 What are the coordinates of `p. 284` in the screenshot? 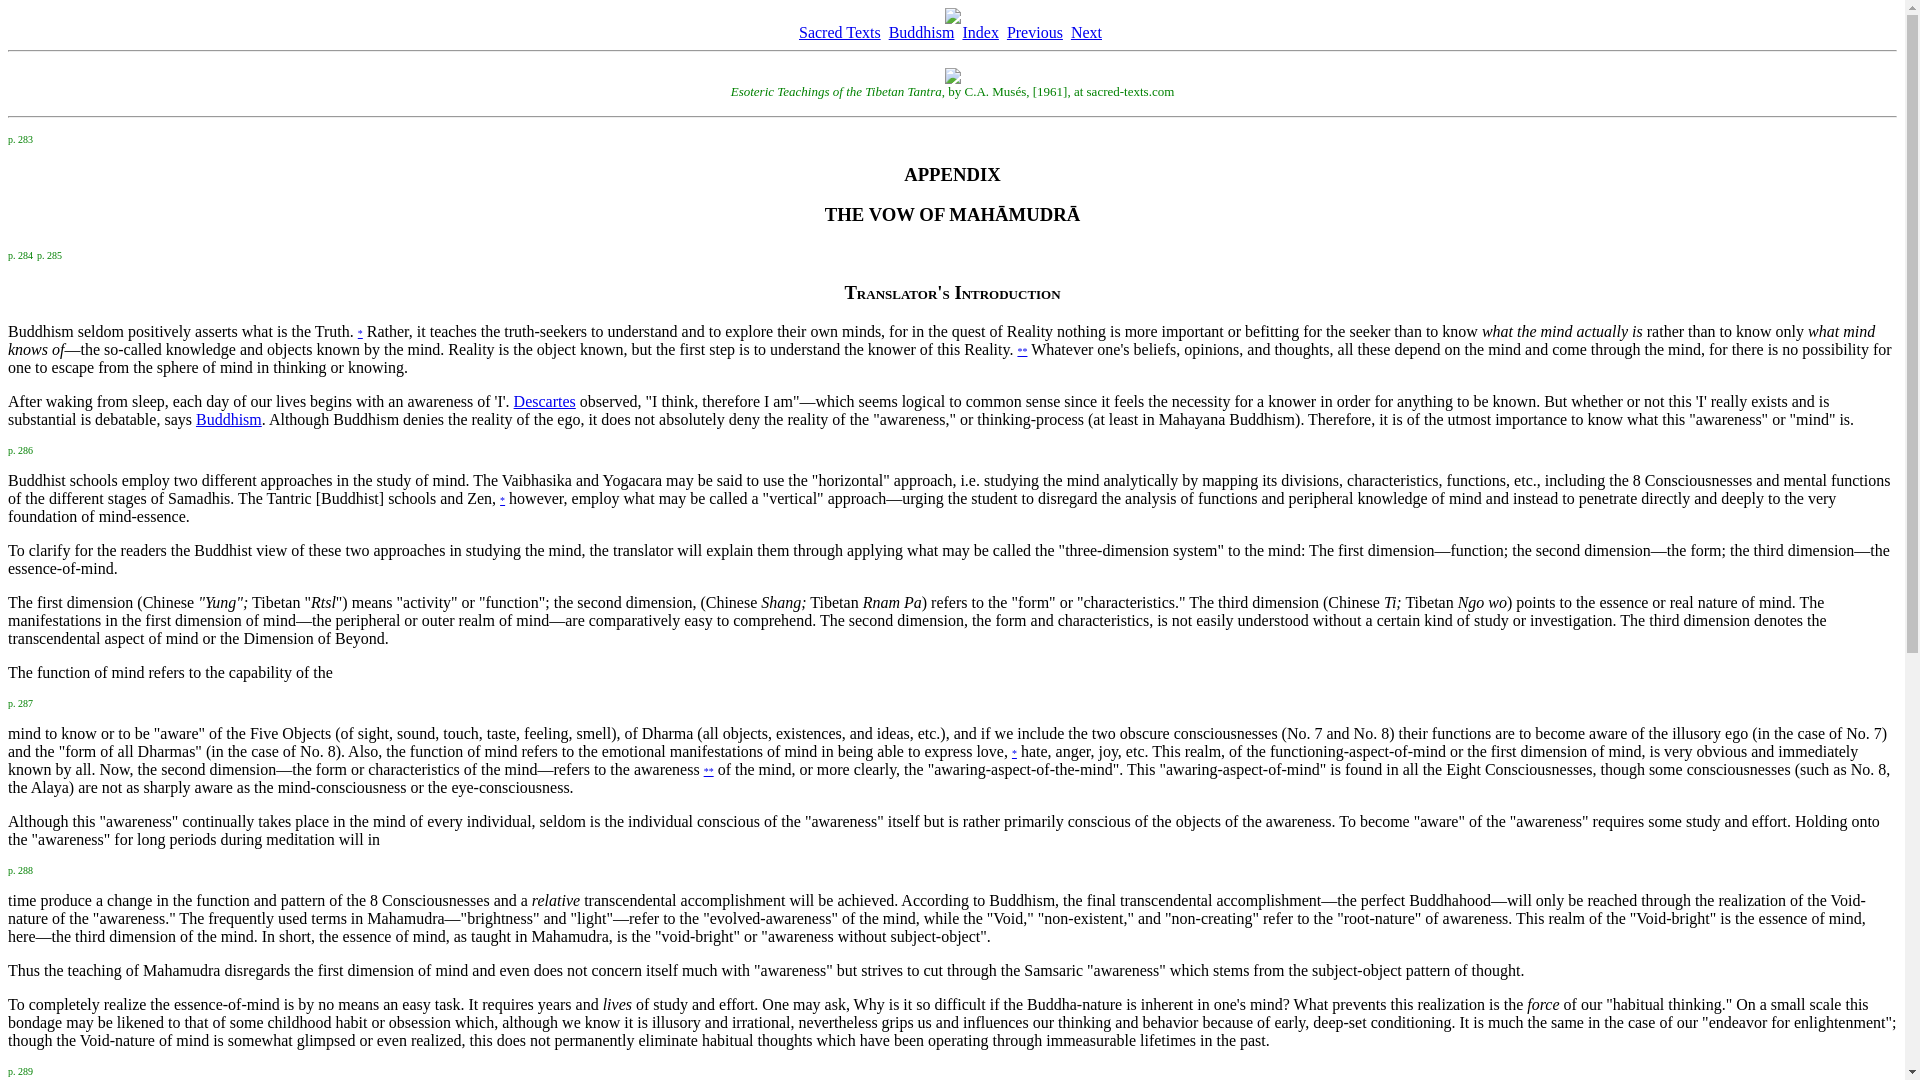 It's located at (20, 254).